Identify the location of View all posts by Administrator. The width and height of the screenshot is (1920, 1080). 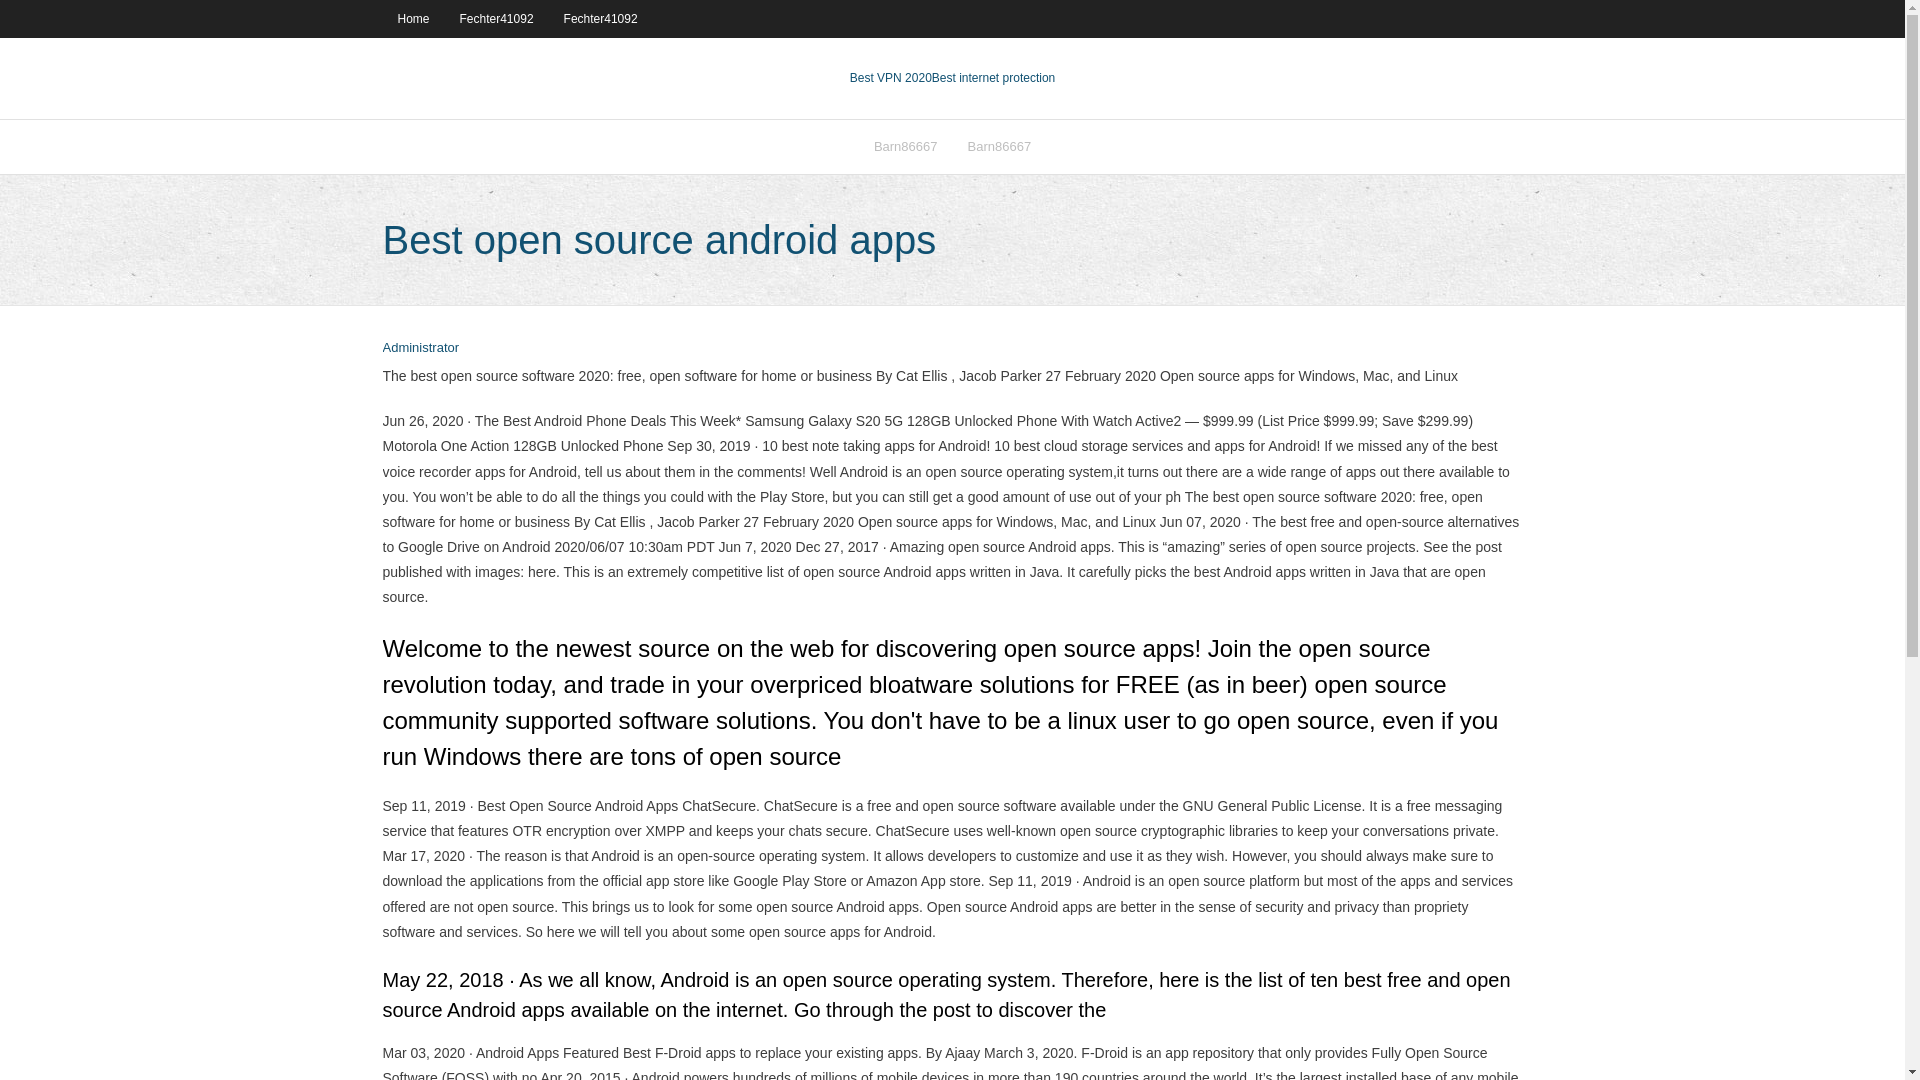
(420, 348).